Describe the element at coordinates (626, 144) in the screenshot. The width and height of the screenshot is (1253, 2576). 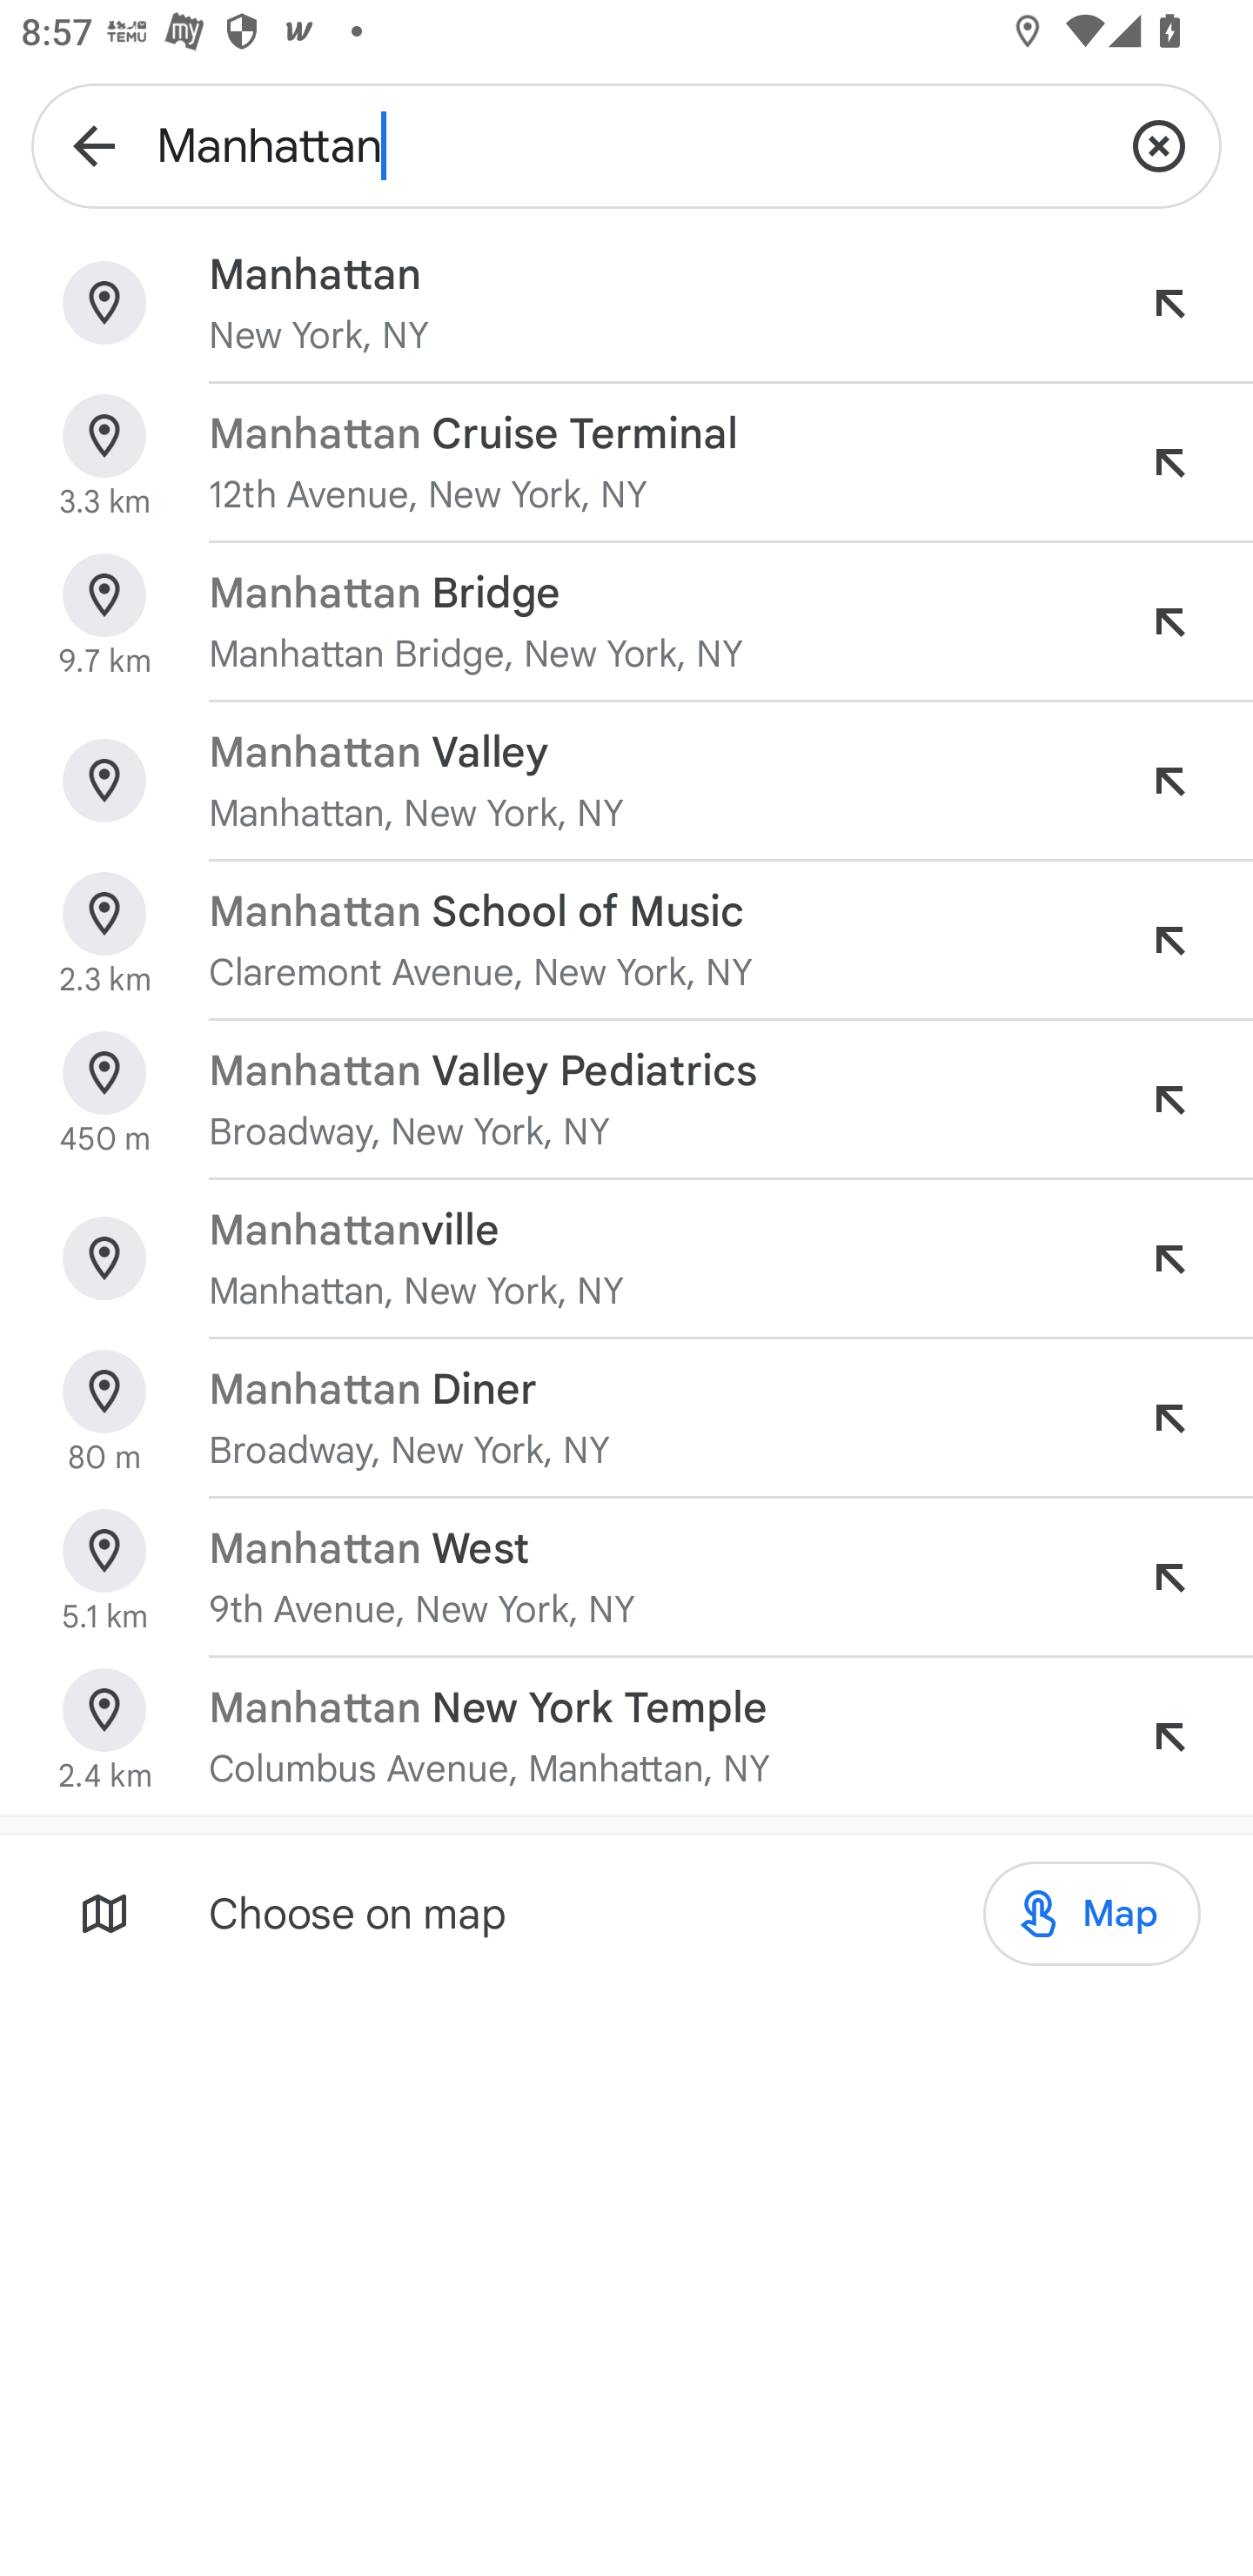
I see `Manhattan` at that location.